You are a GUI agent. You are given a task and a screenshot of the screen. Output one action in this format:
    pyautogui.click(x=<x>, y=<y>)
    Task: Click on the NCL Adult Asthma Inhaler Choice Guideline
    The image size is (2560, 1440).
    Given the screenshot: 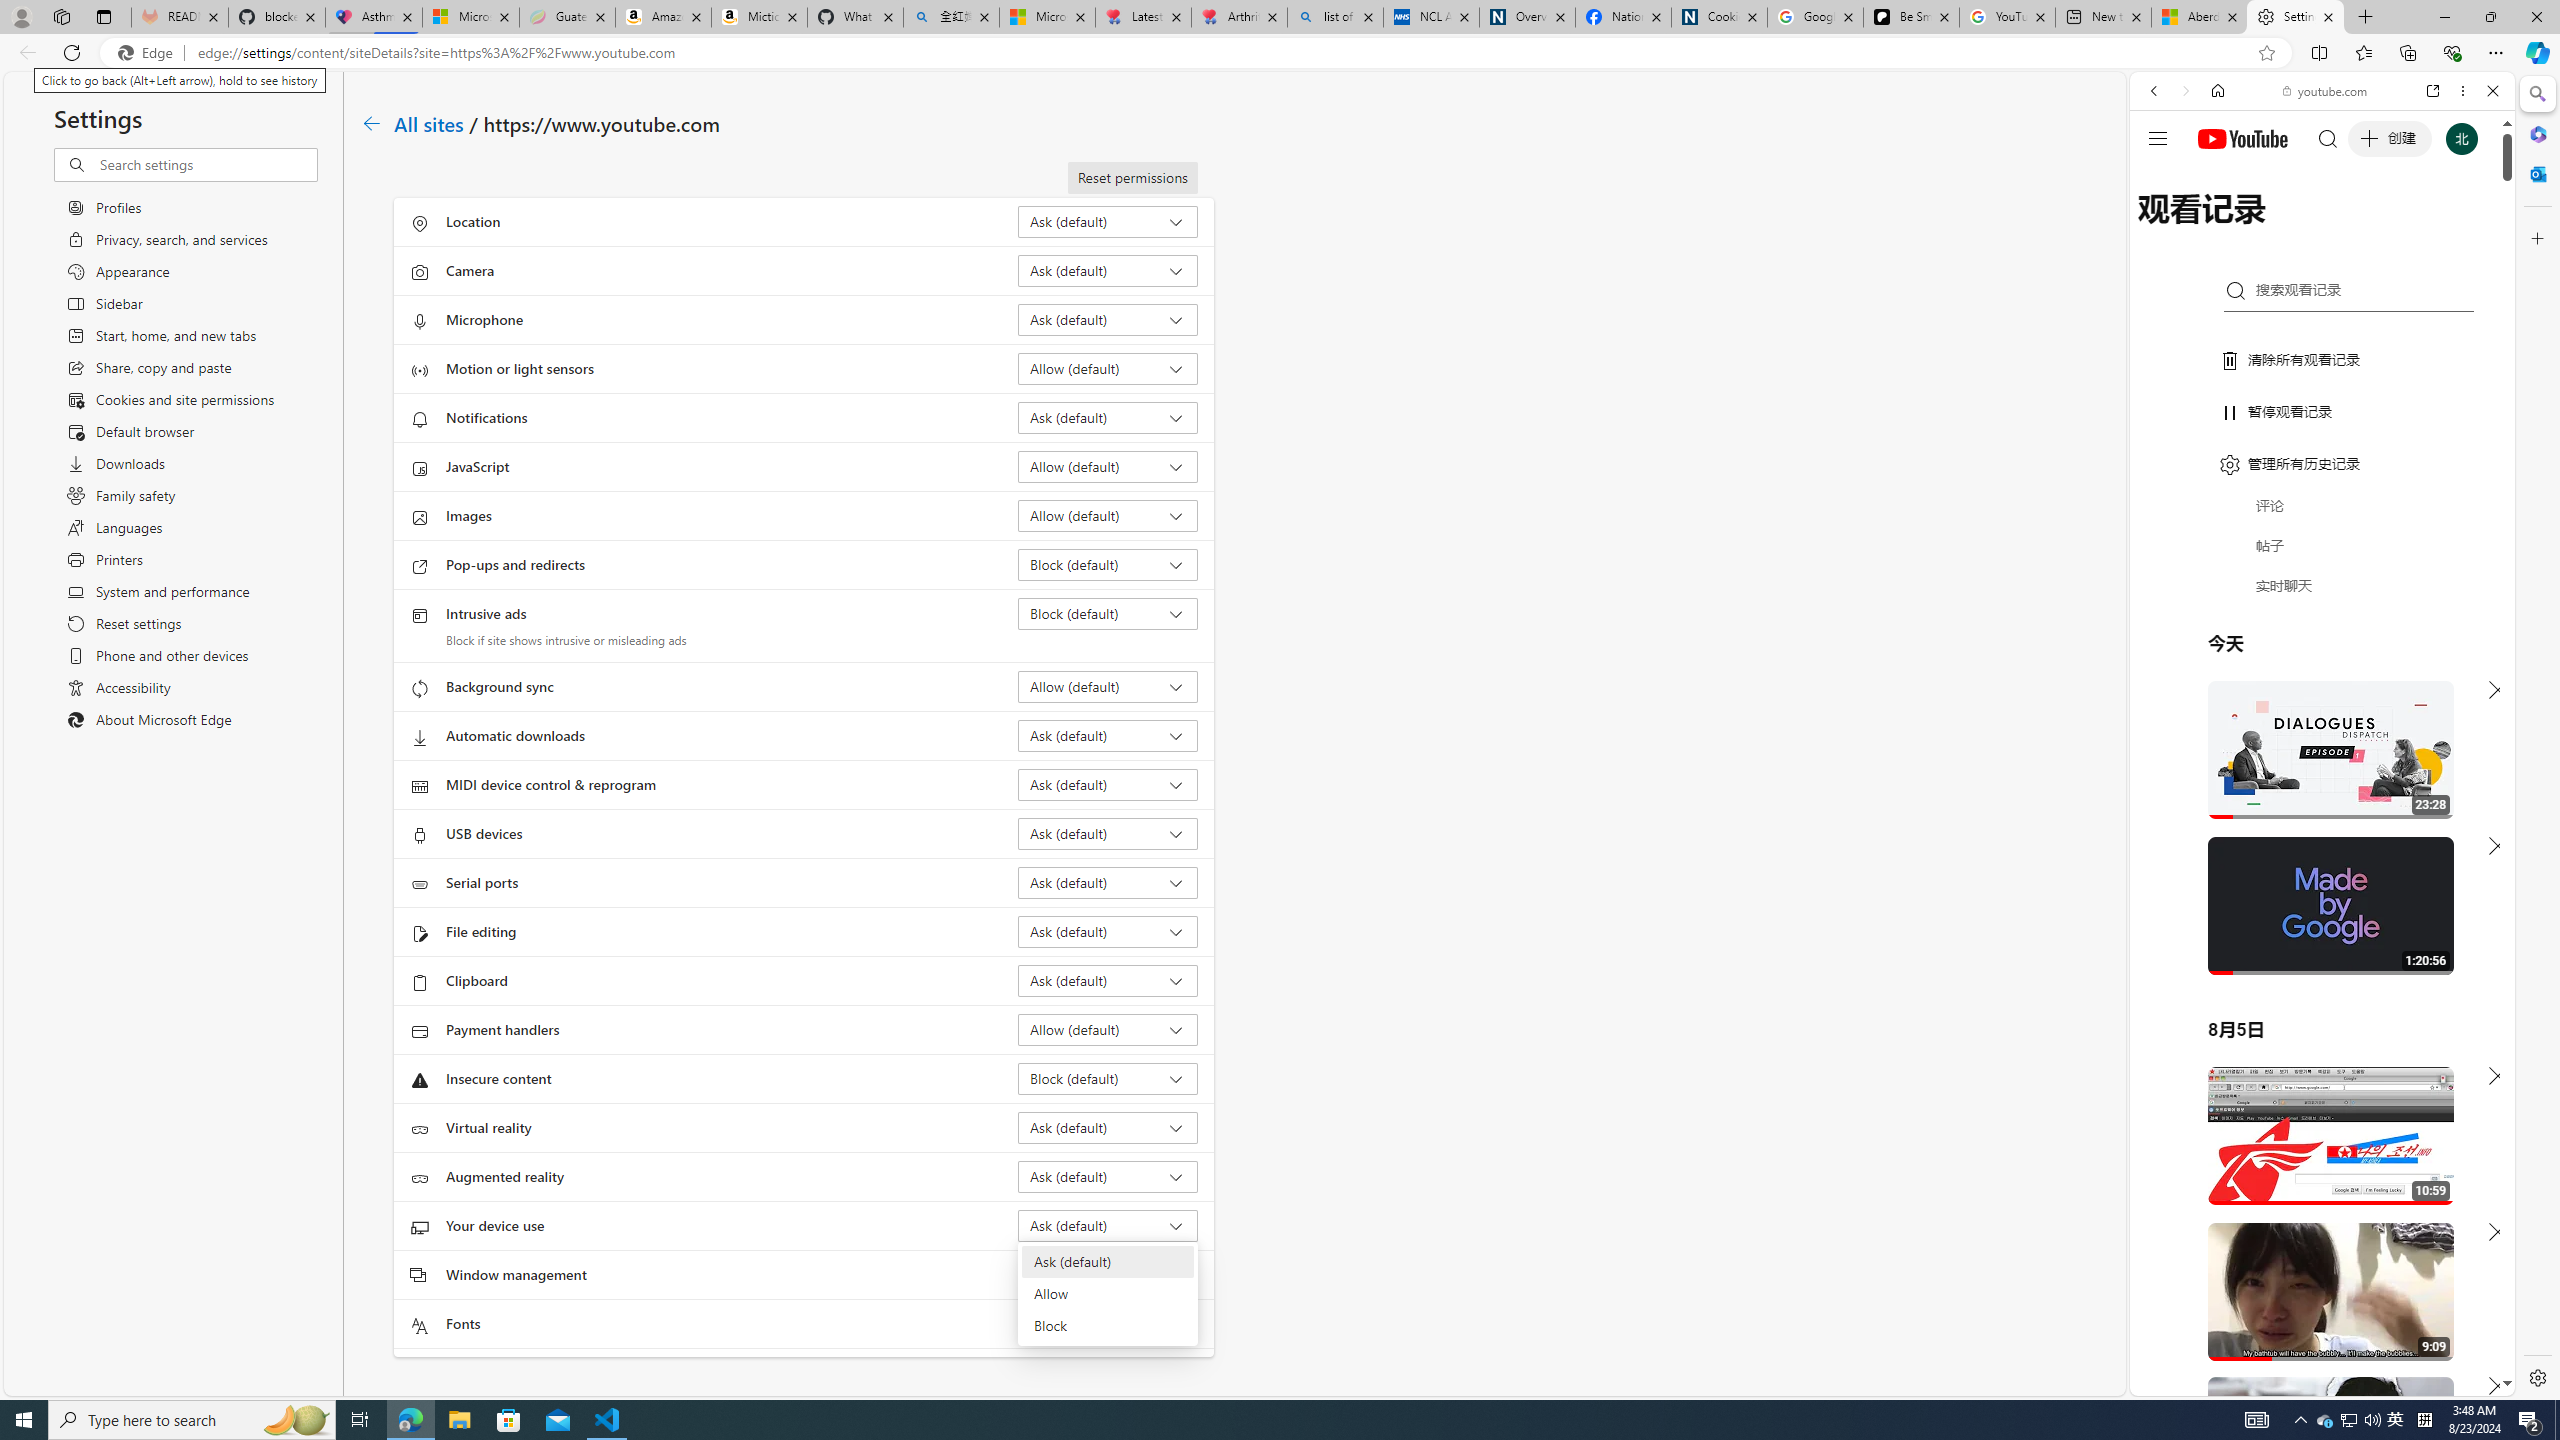 What is the action you would take?
    pyautogui.click(x=1430, y=17)
    